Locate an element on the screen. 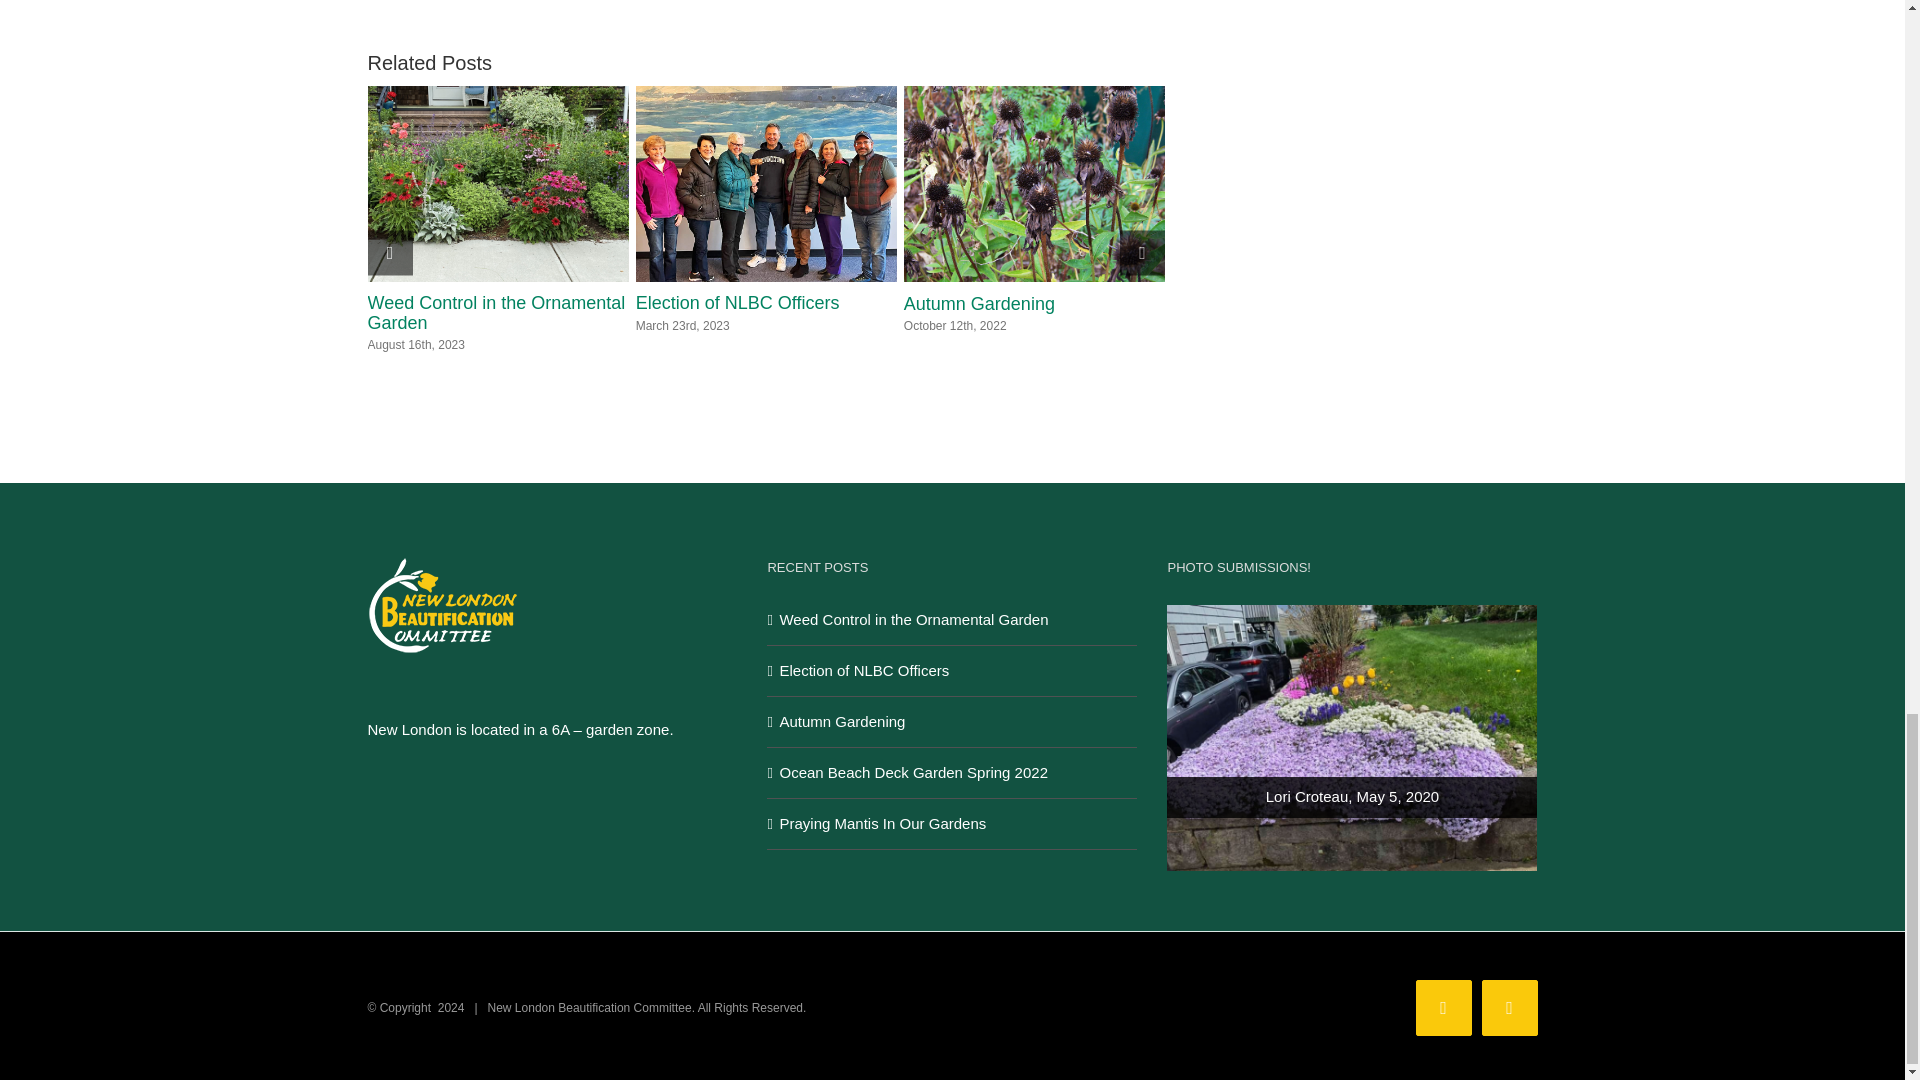  Weed Control in the Ornamental Garden is located at coordinates (496, 312).